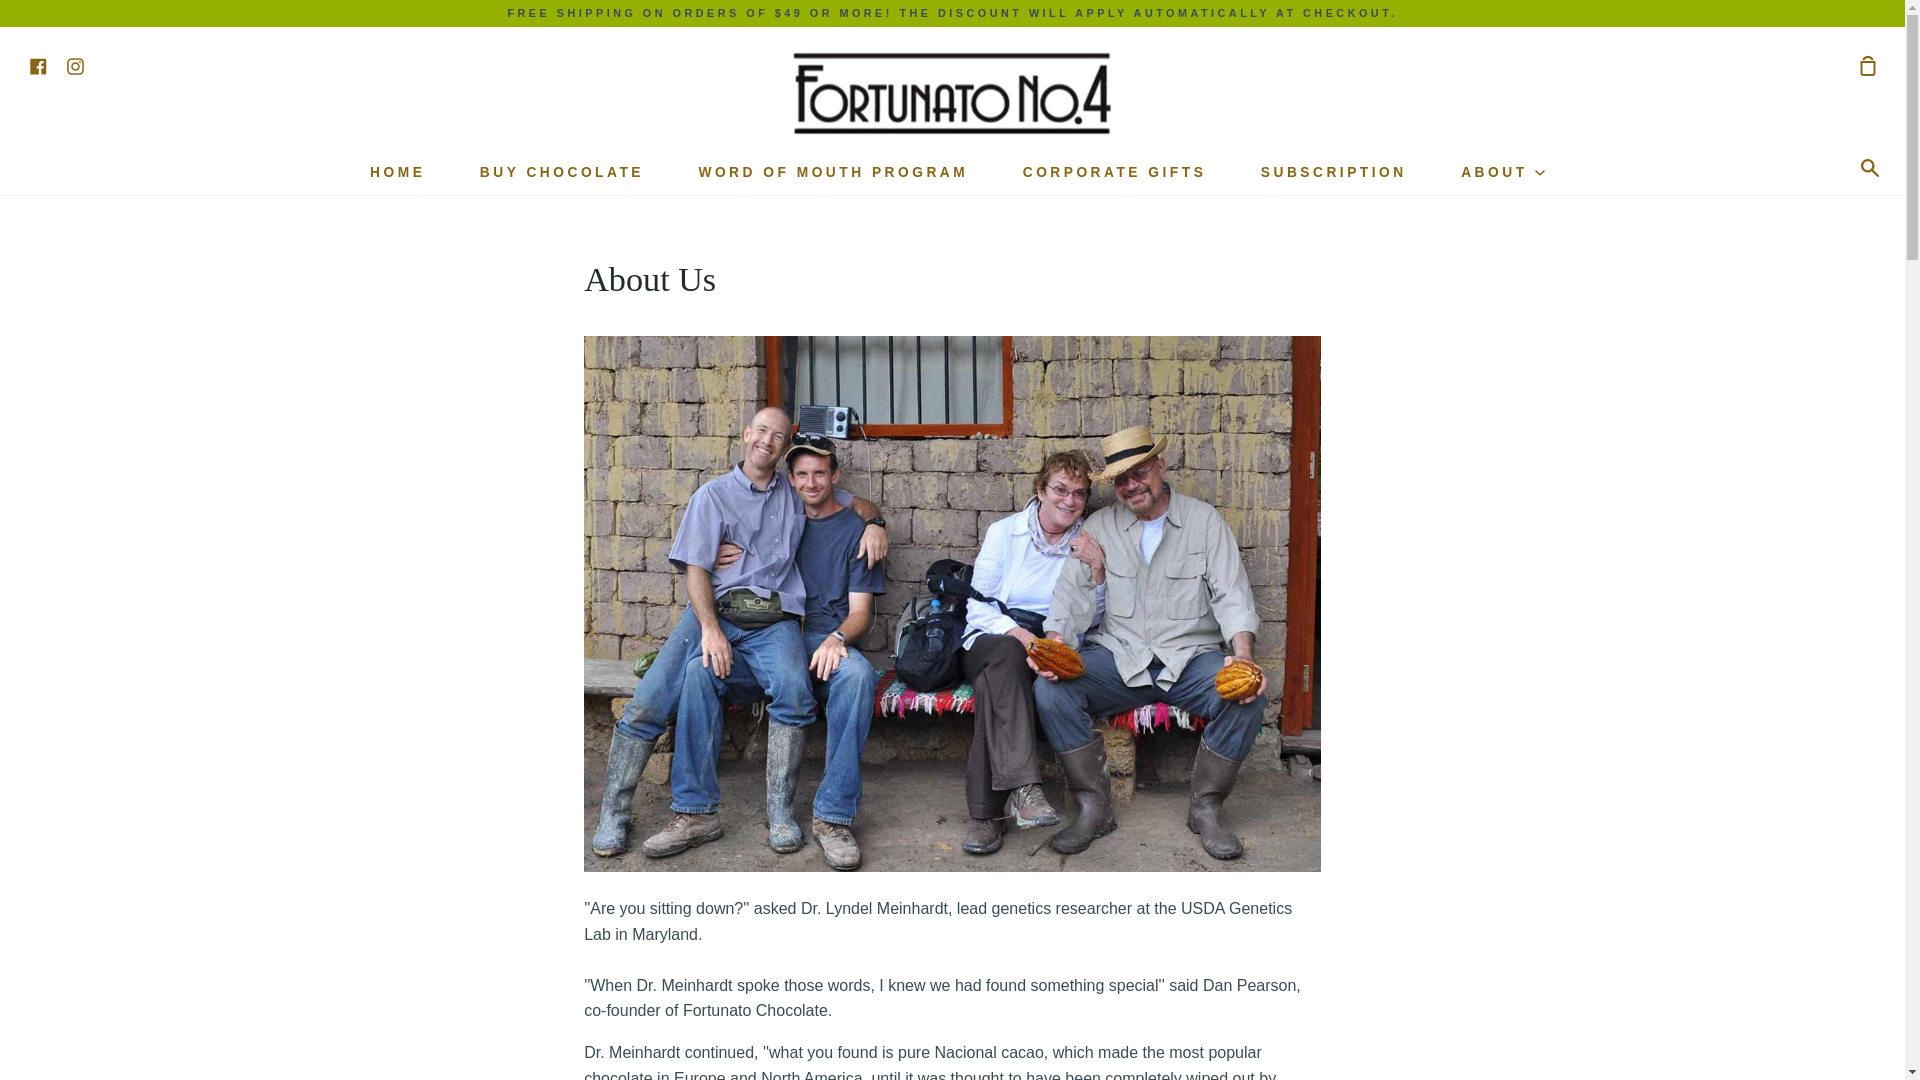  I want to click on SUBSCRIPTION, so click(1333, 172).